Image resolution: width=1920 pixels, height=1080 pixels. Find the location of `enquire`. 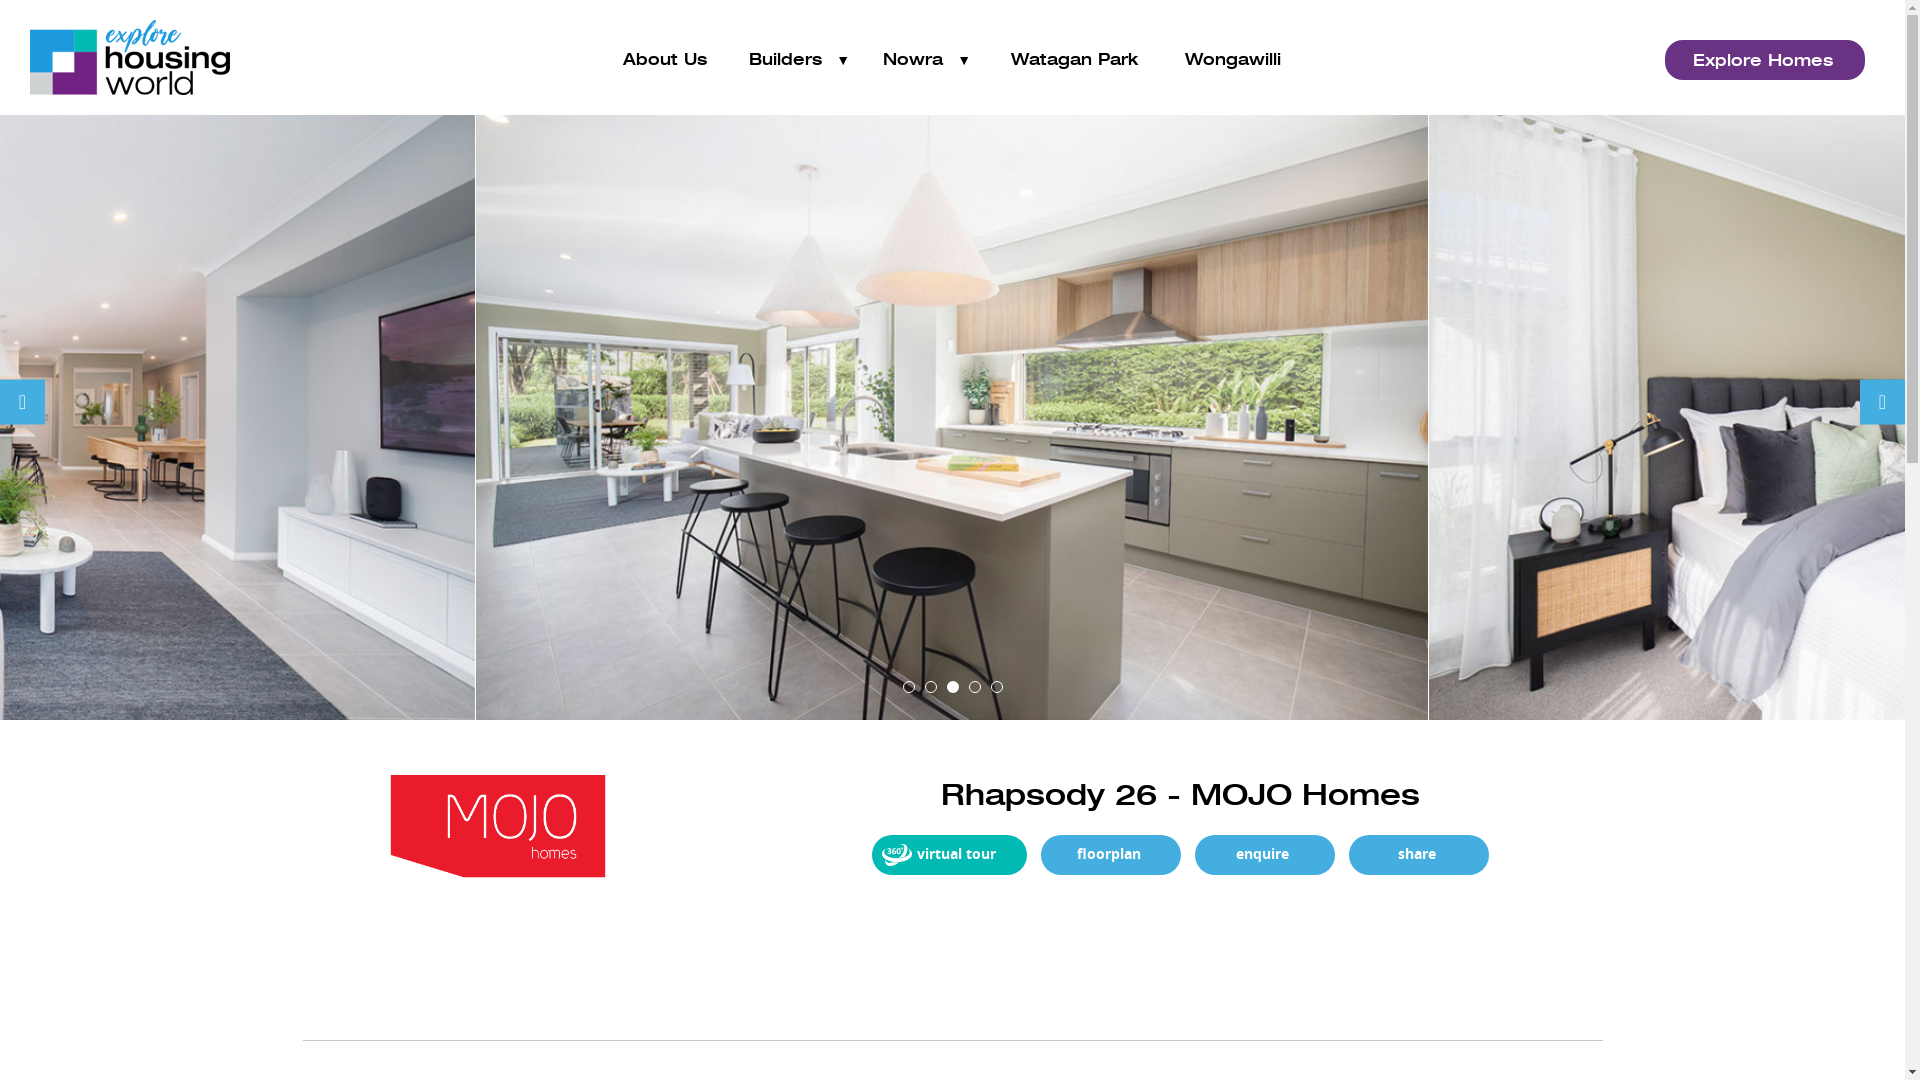

enquire is located at coordinates (1264, 855).